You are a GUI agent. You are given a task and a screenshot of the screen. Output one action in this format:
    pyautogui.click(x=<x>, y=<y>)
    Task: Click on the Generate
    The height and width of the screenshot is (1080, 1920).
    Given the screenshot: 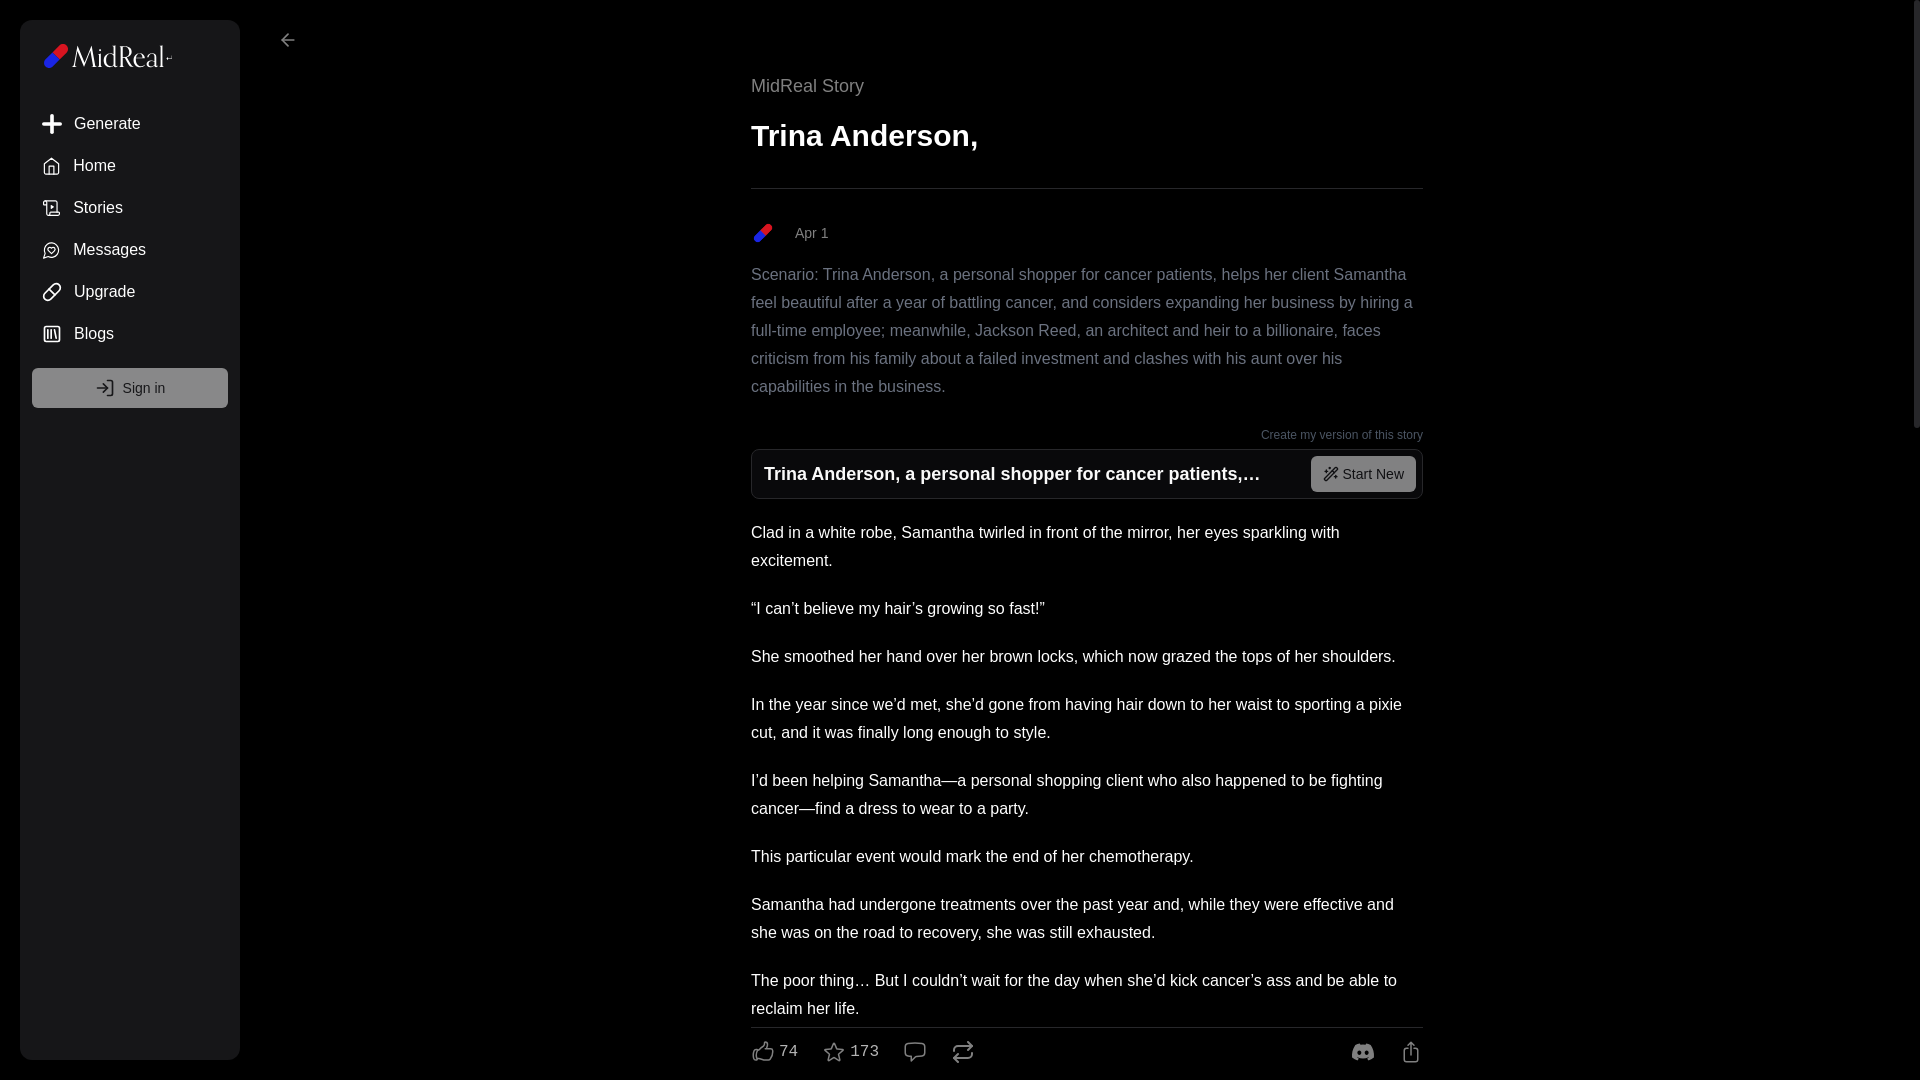 What is the action you would take?
    pyautogui.click(x=130, y=123)
    